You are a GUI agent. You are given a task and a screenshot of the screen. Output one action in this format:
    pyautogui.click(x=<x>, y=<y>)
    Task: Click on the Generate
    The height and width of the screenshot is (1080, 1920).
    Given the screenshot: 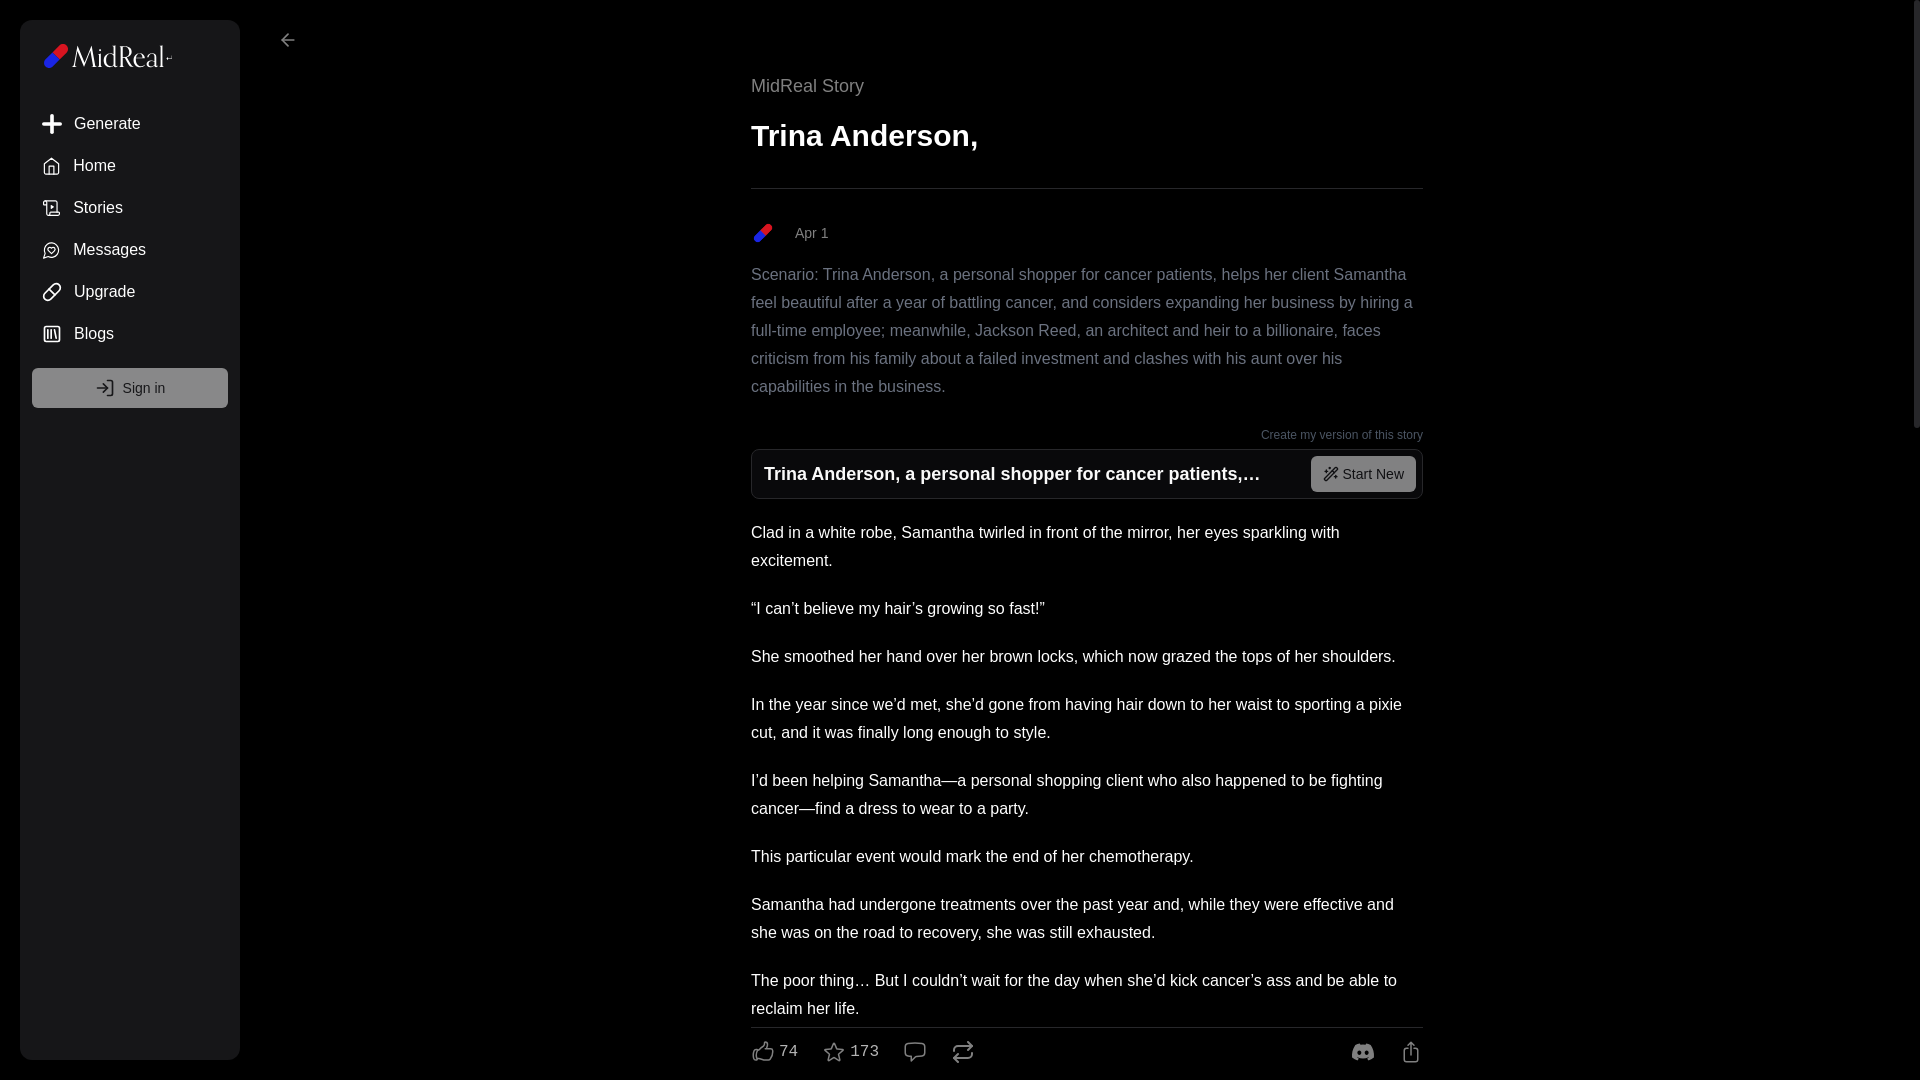 What is the action you would take?
    pyautogui.click(x=130, y=123)
    